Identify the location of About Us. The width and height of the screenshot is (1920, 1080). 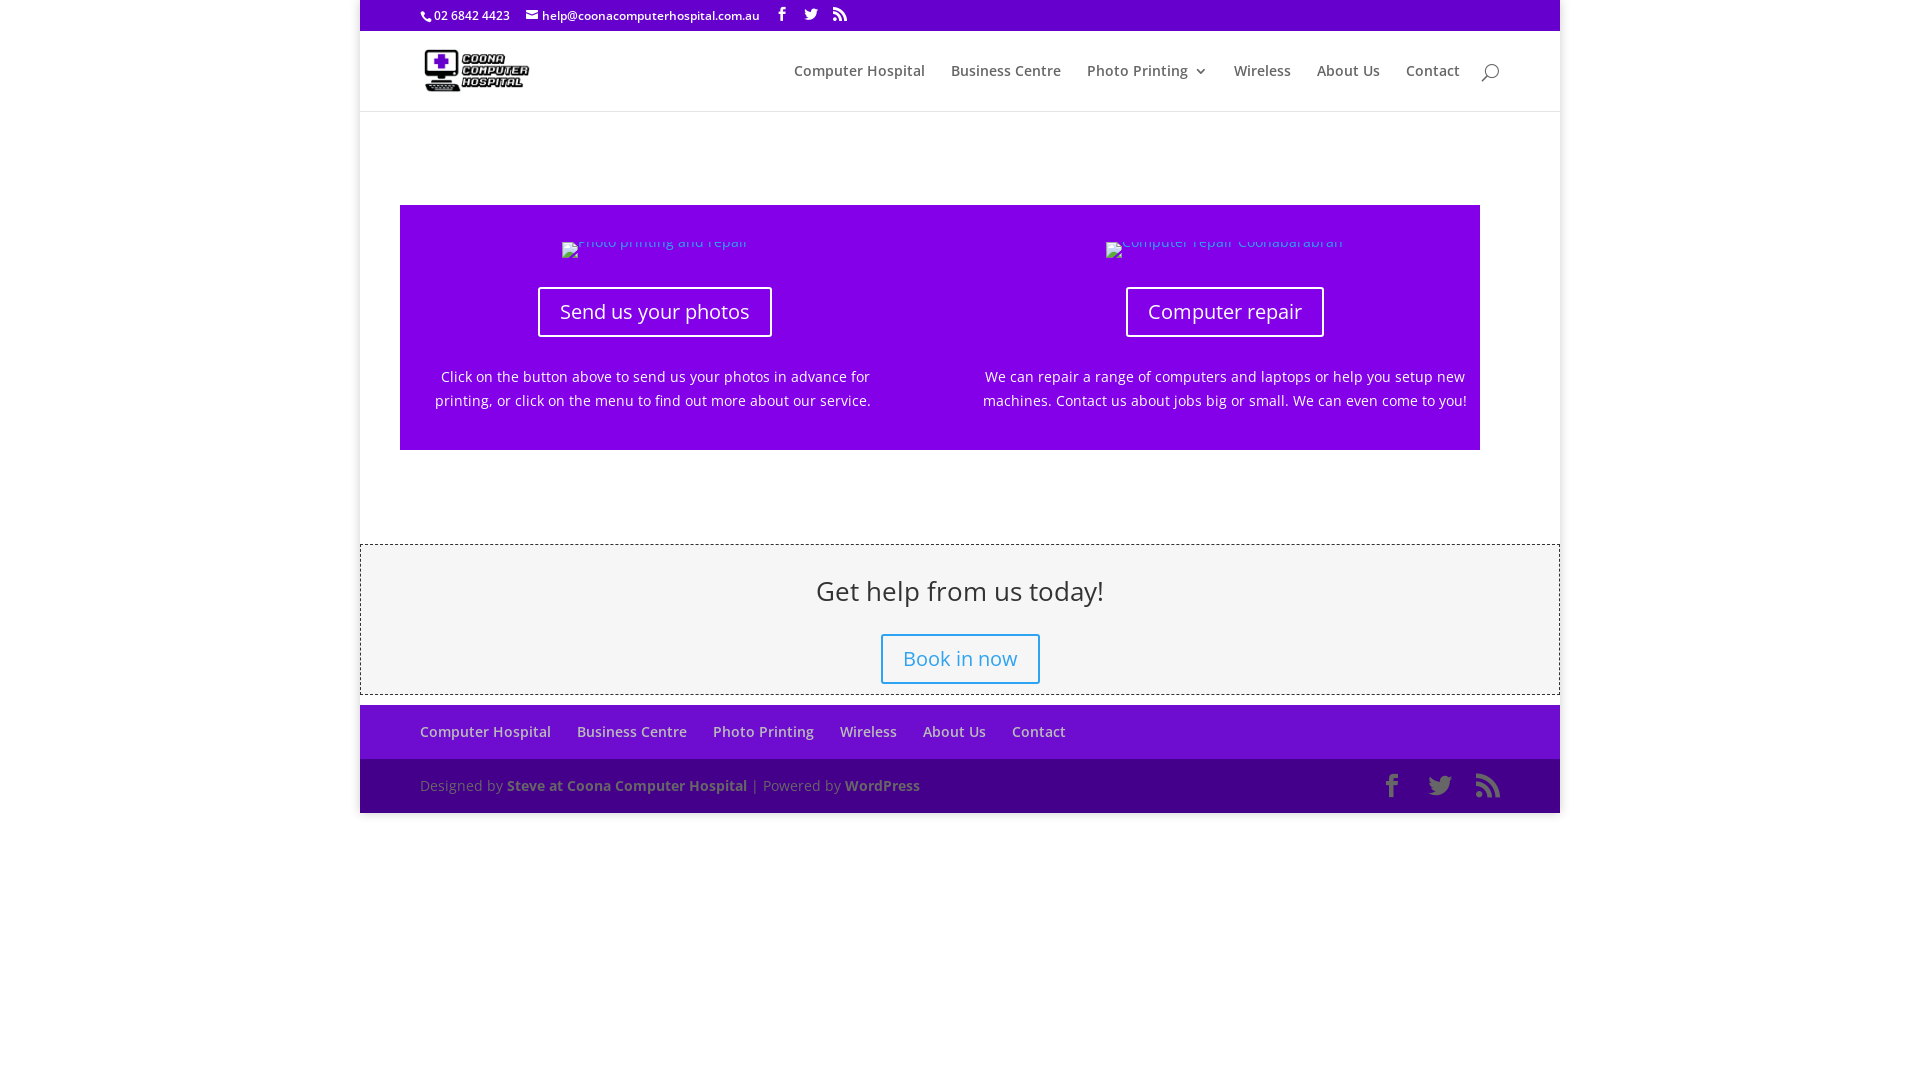
(954, 732).